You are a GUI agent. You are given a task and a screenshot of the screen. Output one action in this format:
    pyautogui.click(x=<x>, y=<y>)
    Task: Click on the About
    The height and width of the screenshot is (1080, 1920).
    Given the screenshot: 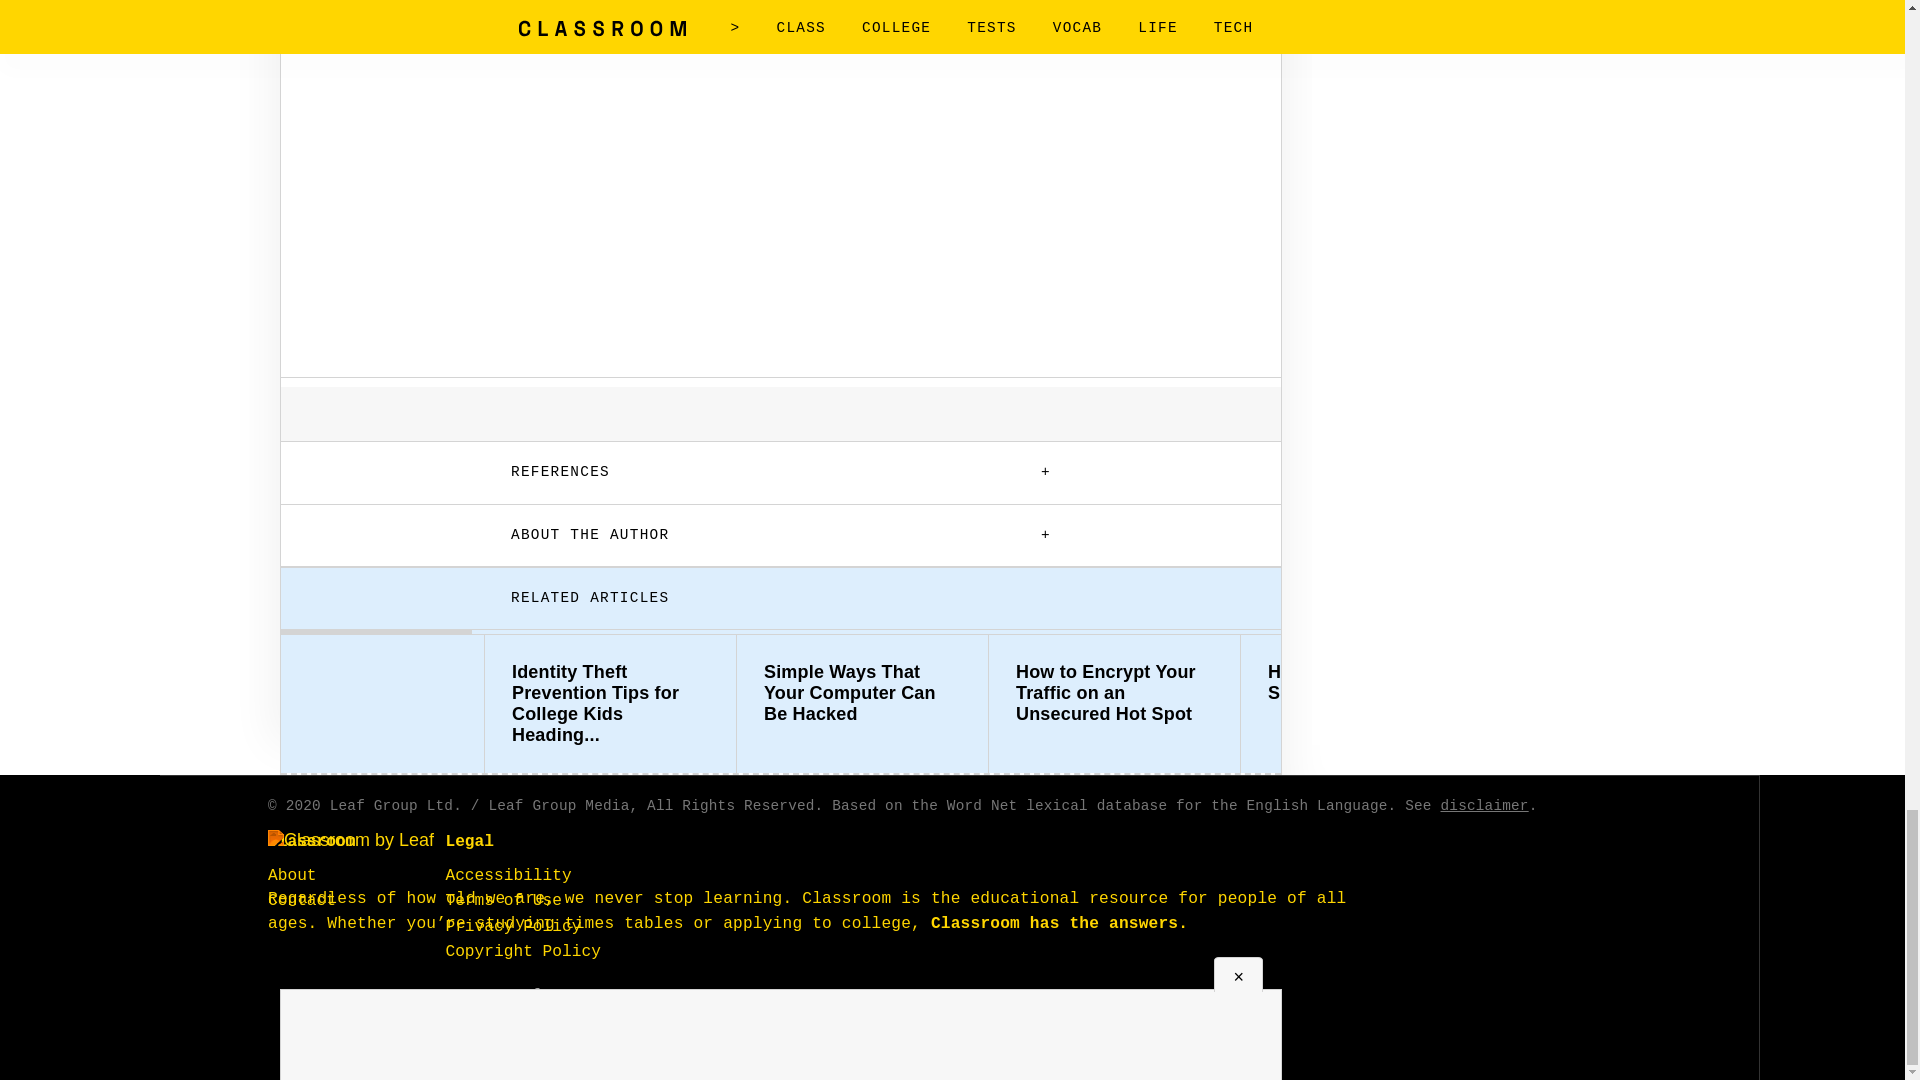 What is the action you would take?
    pyautogui.click(x=292, y=876)
    